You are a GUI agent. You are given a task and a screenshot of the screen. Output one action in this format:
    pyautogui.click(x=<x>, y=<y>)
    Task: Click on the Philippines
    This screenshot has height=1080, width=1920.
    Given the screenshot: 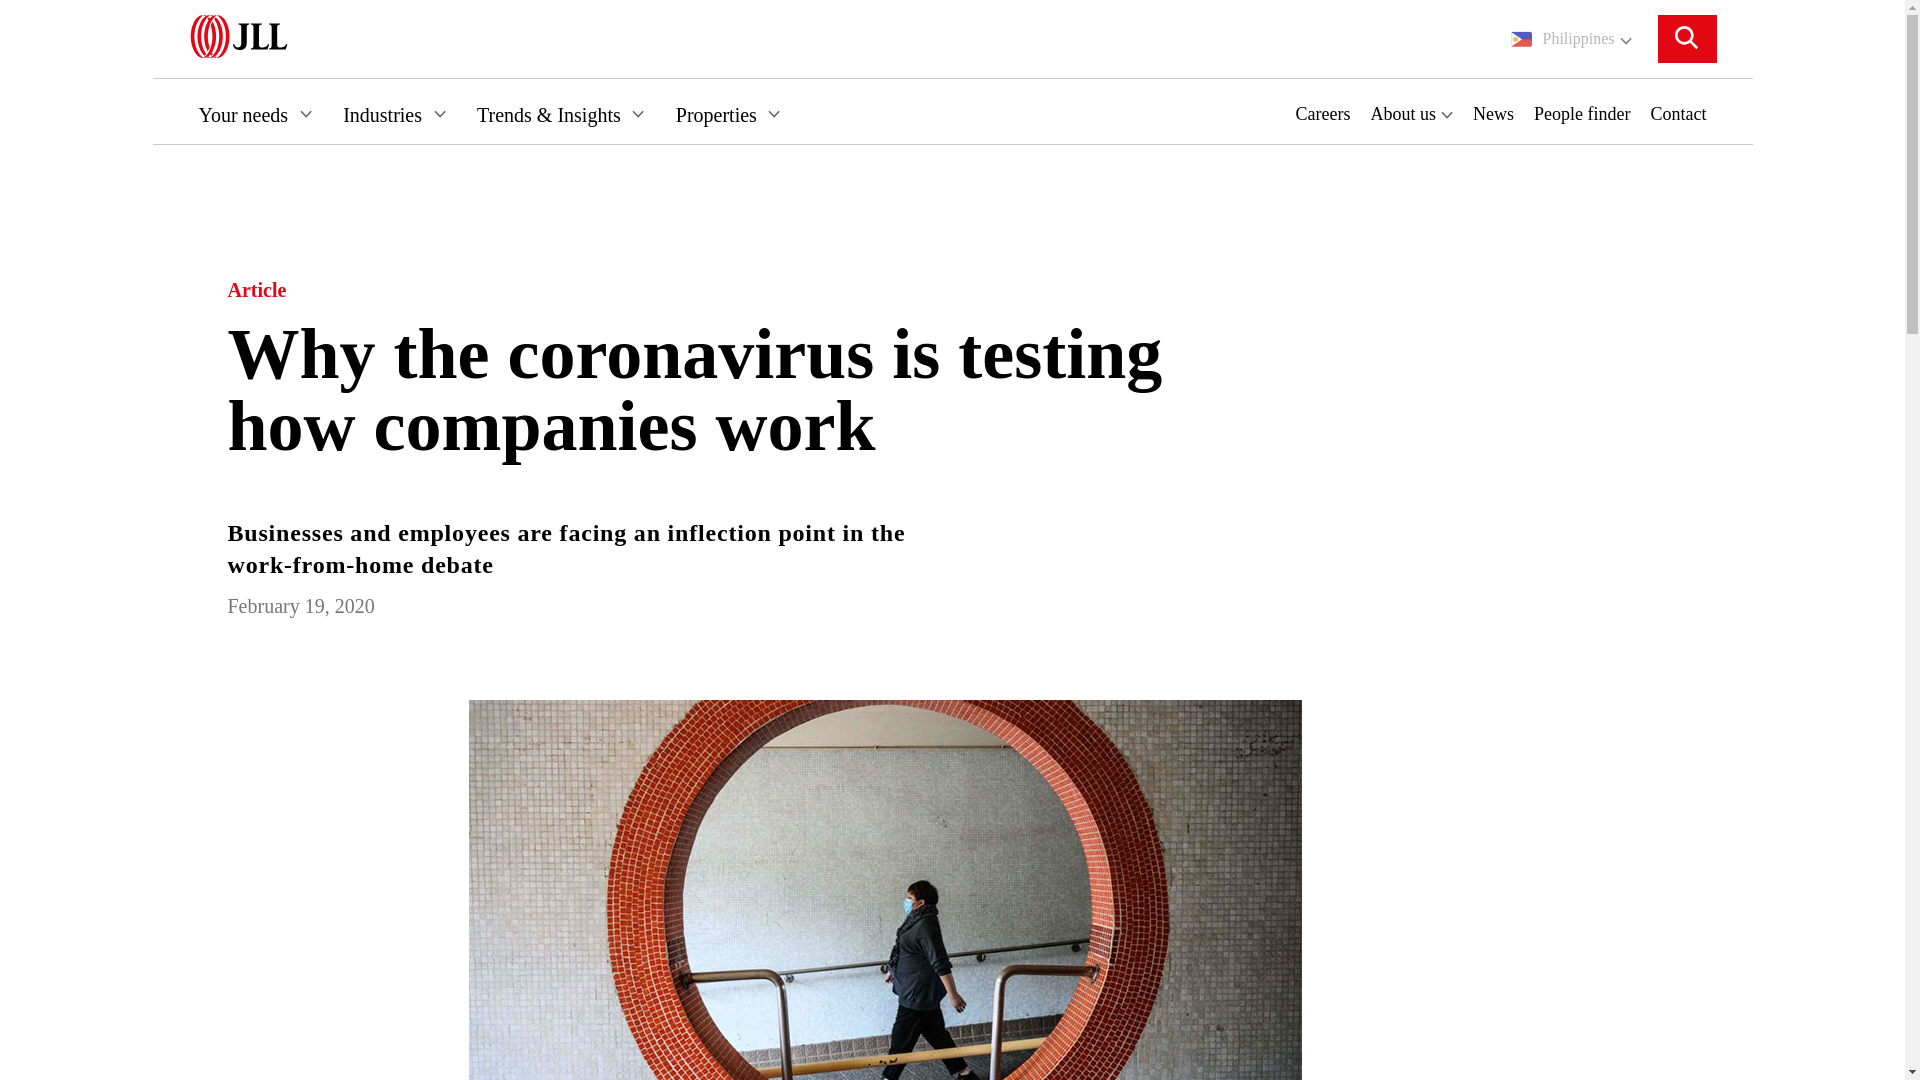 What is the action you would take?
    pyautogui.click(x=1570, y=38)
    